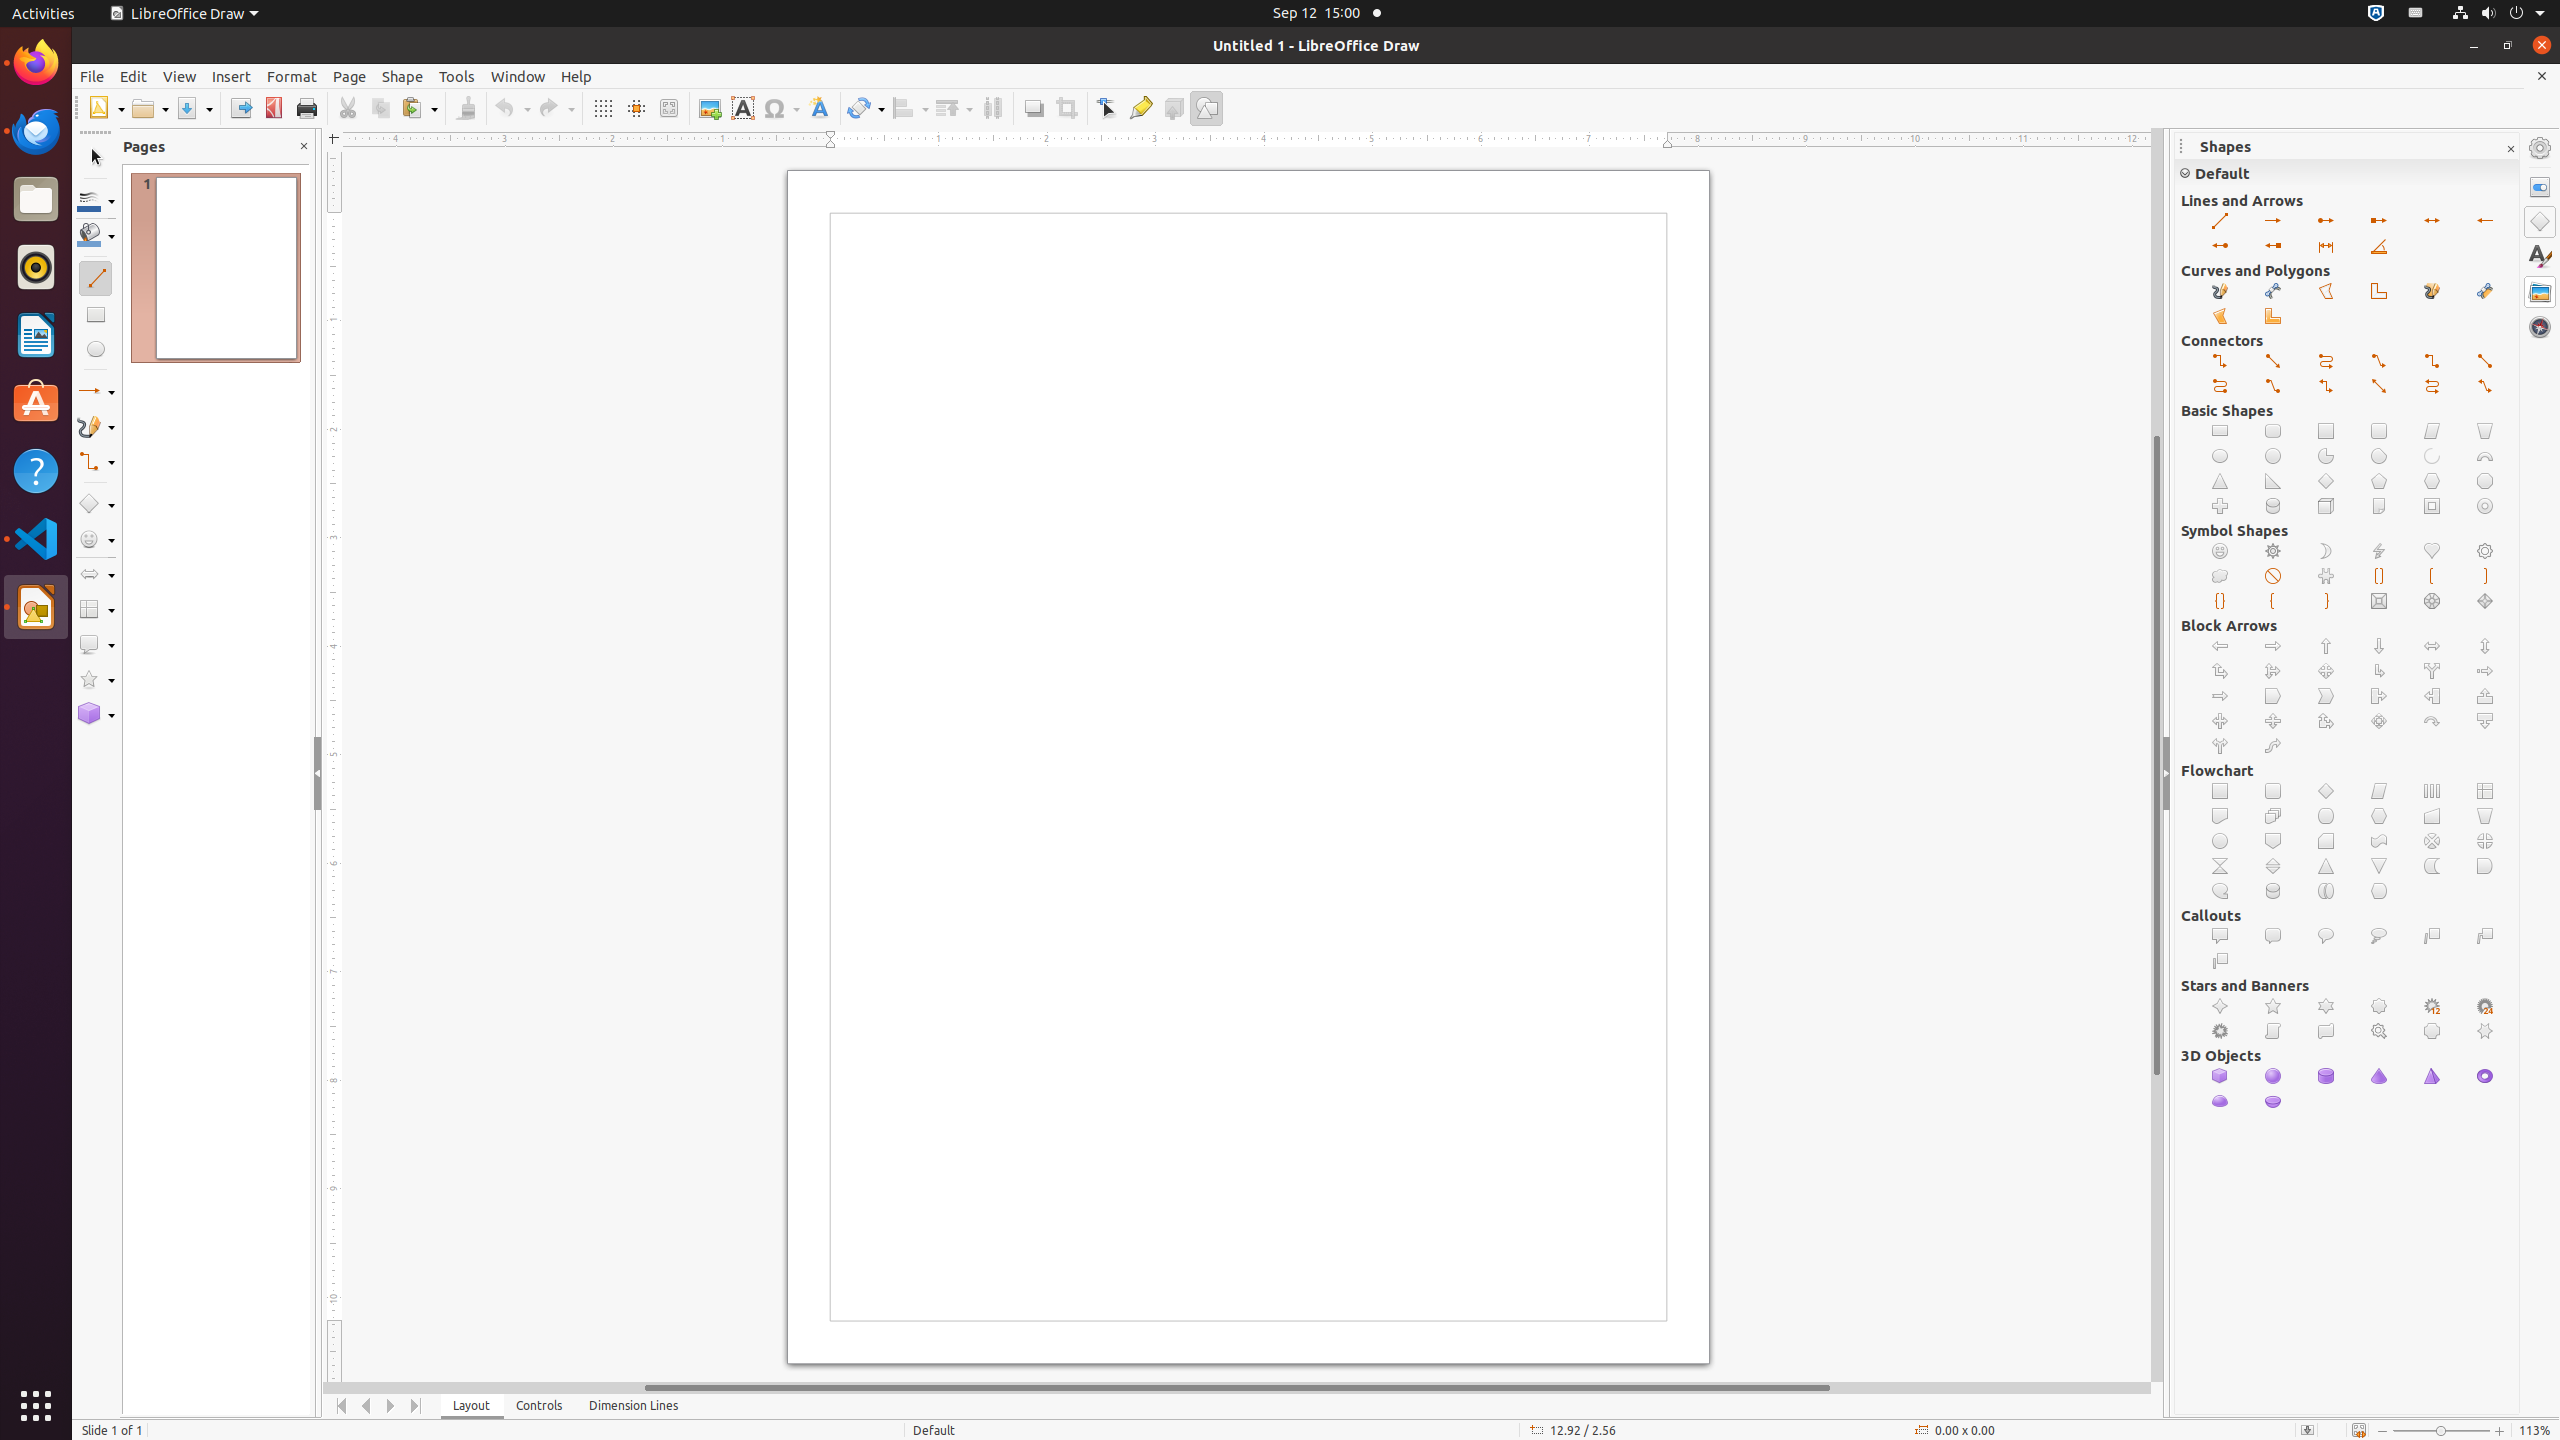 This screenshot has height=1440, width=2560. I want to click on Square, Rounded, so click(2380, 432).